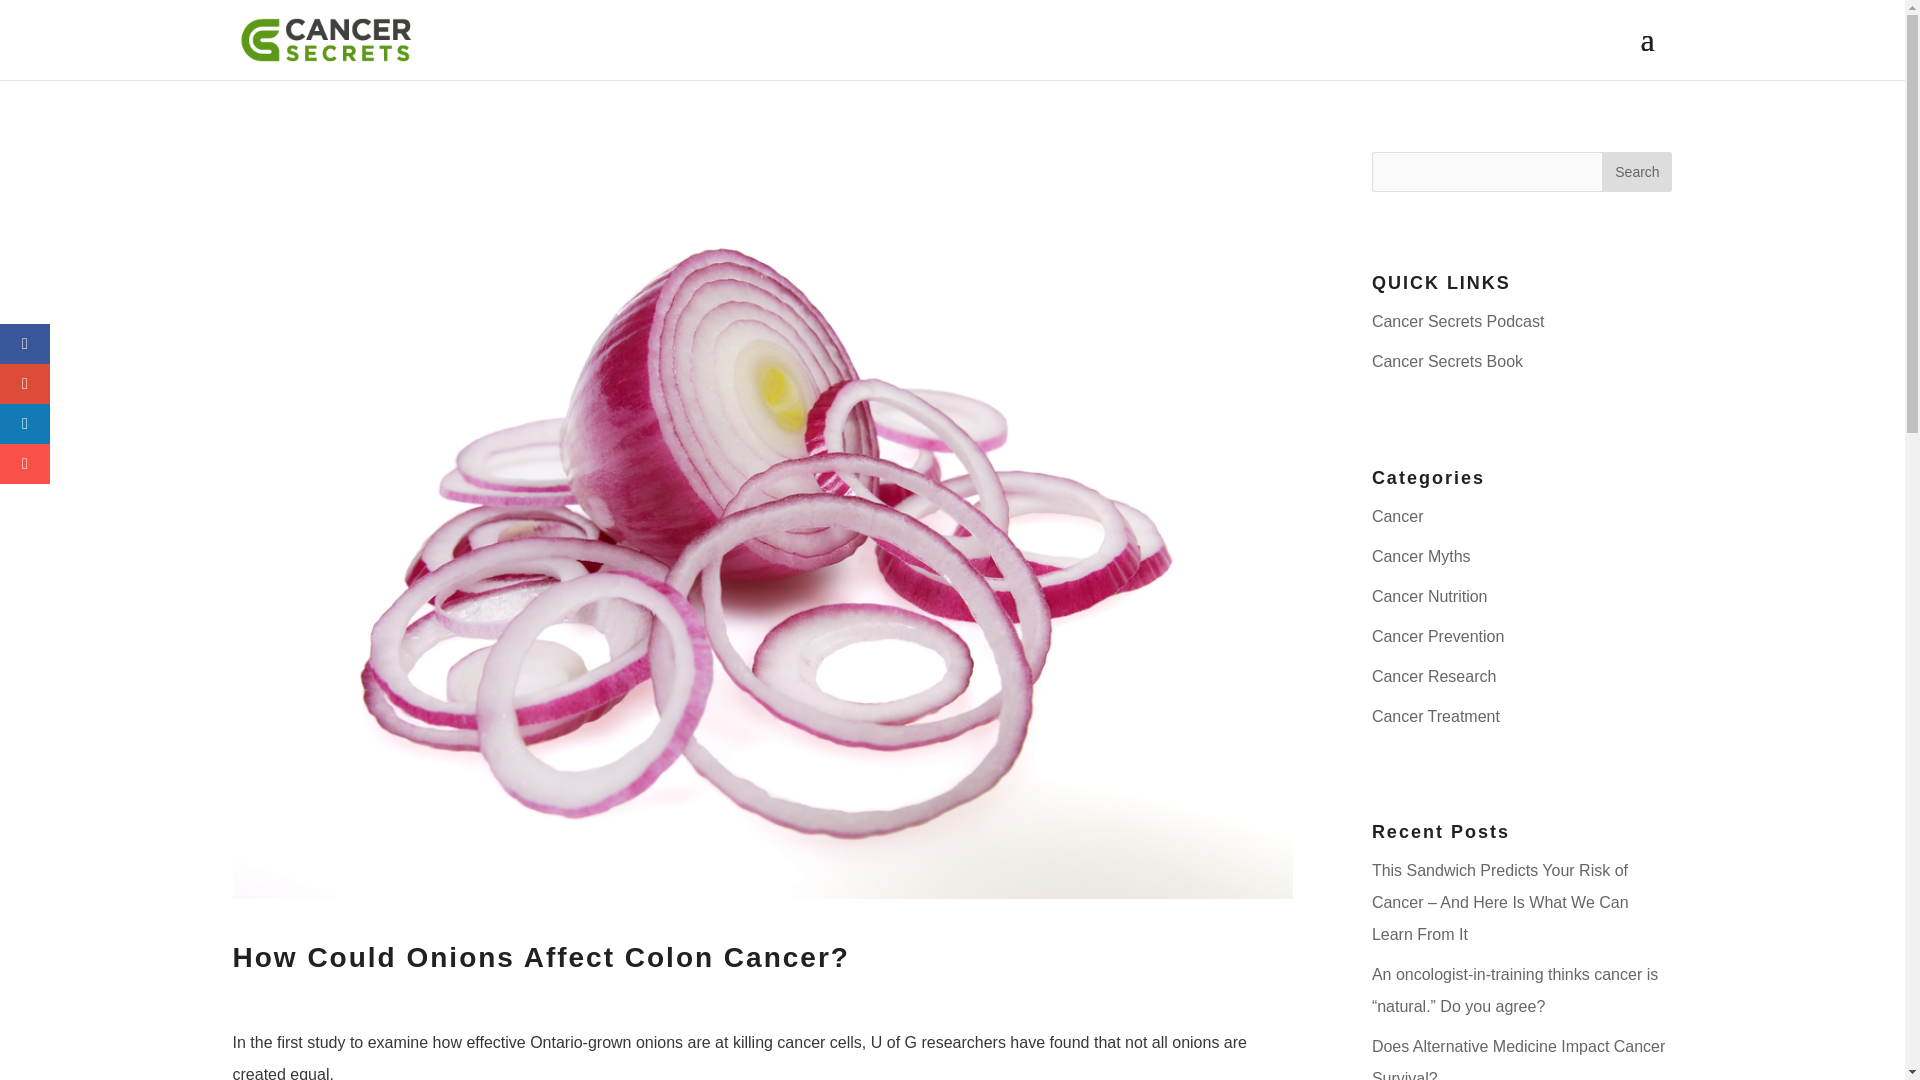 This screenshot has height=1080, width=1920. Describe the element at coordinates (1398, 516) in the screenshot. I see `Cancer` at that location.